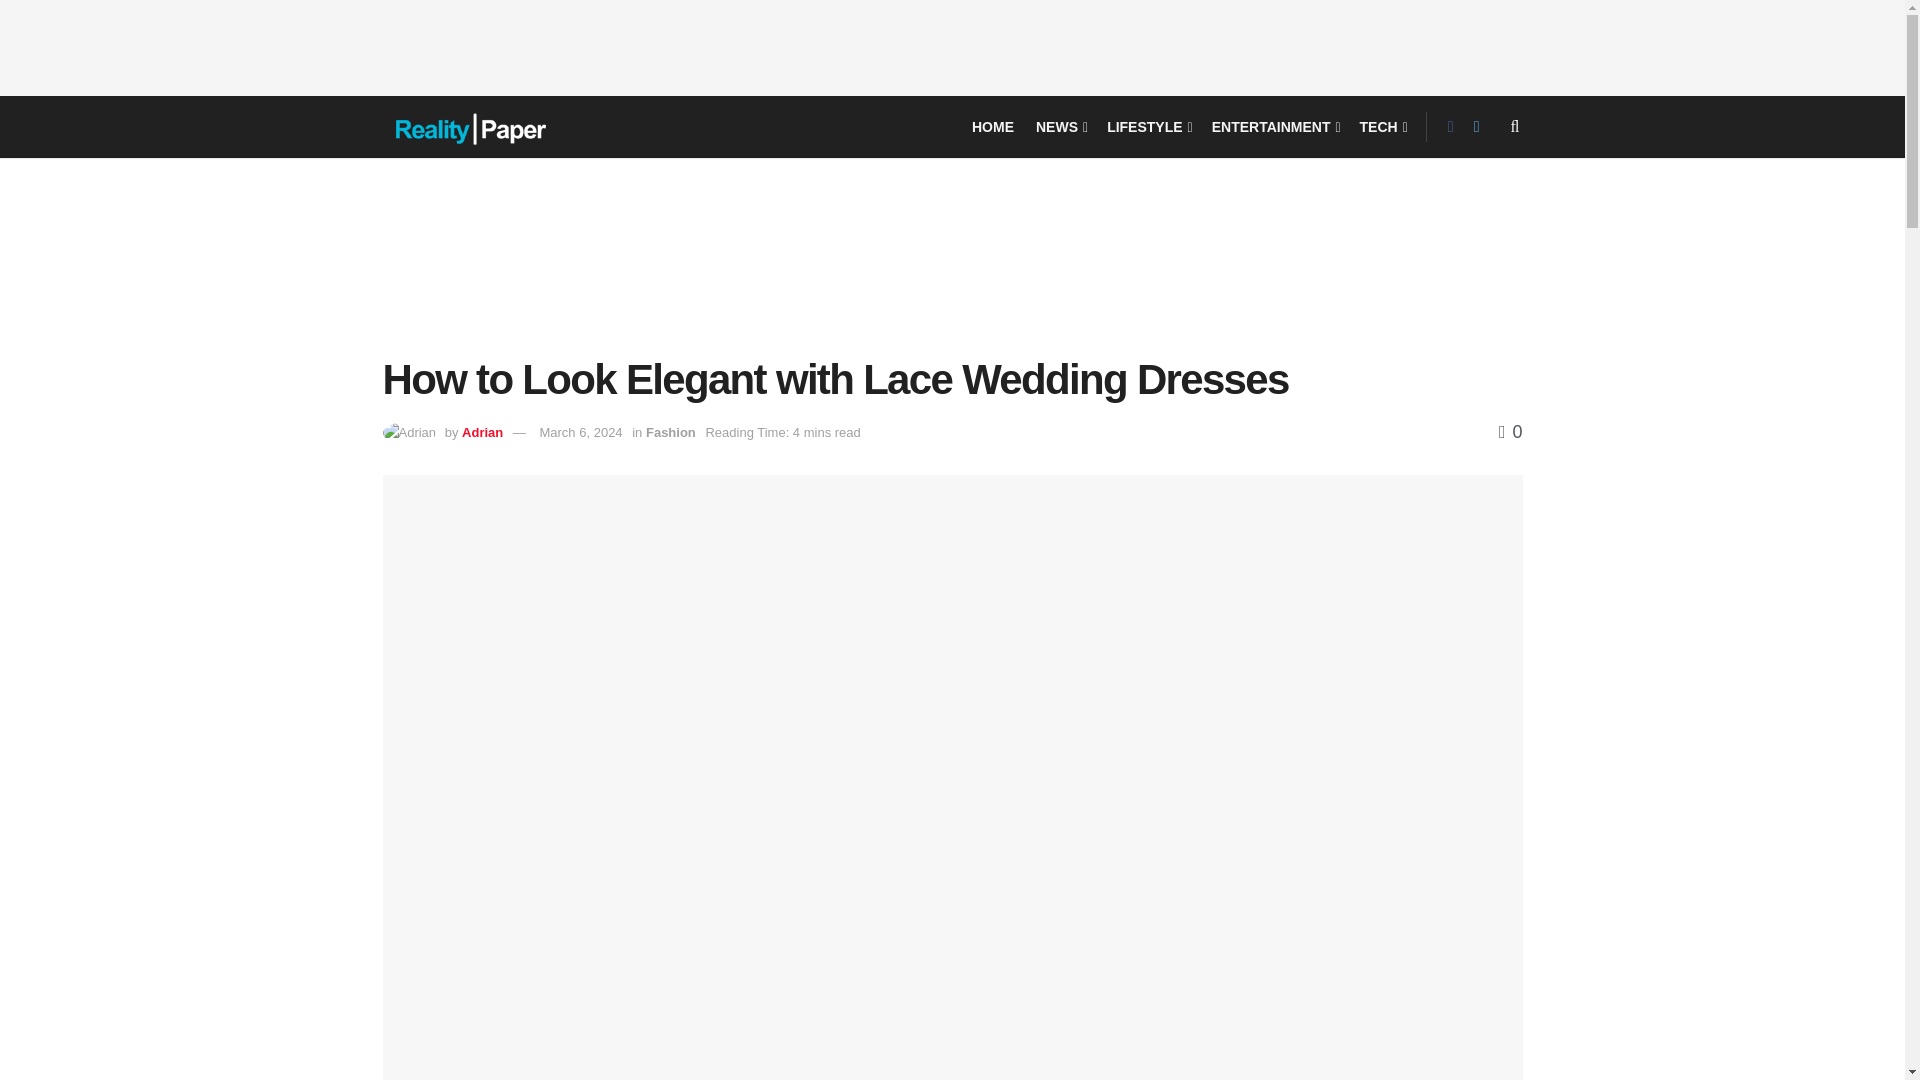 The height and width of the screenshot is (1080, 1920). Describe the element at coordinates (580, 432) in the screenshot. I see `March 6, 2024` at that location.